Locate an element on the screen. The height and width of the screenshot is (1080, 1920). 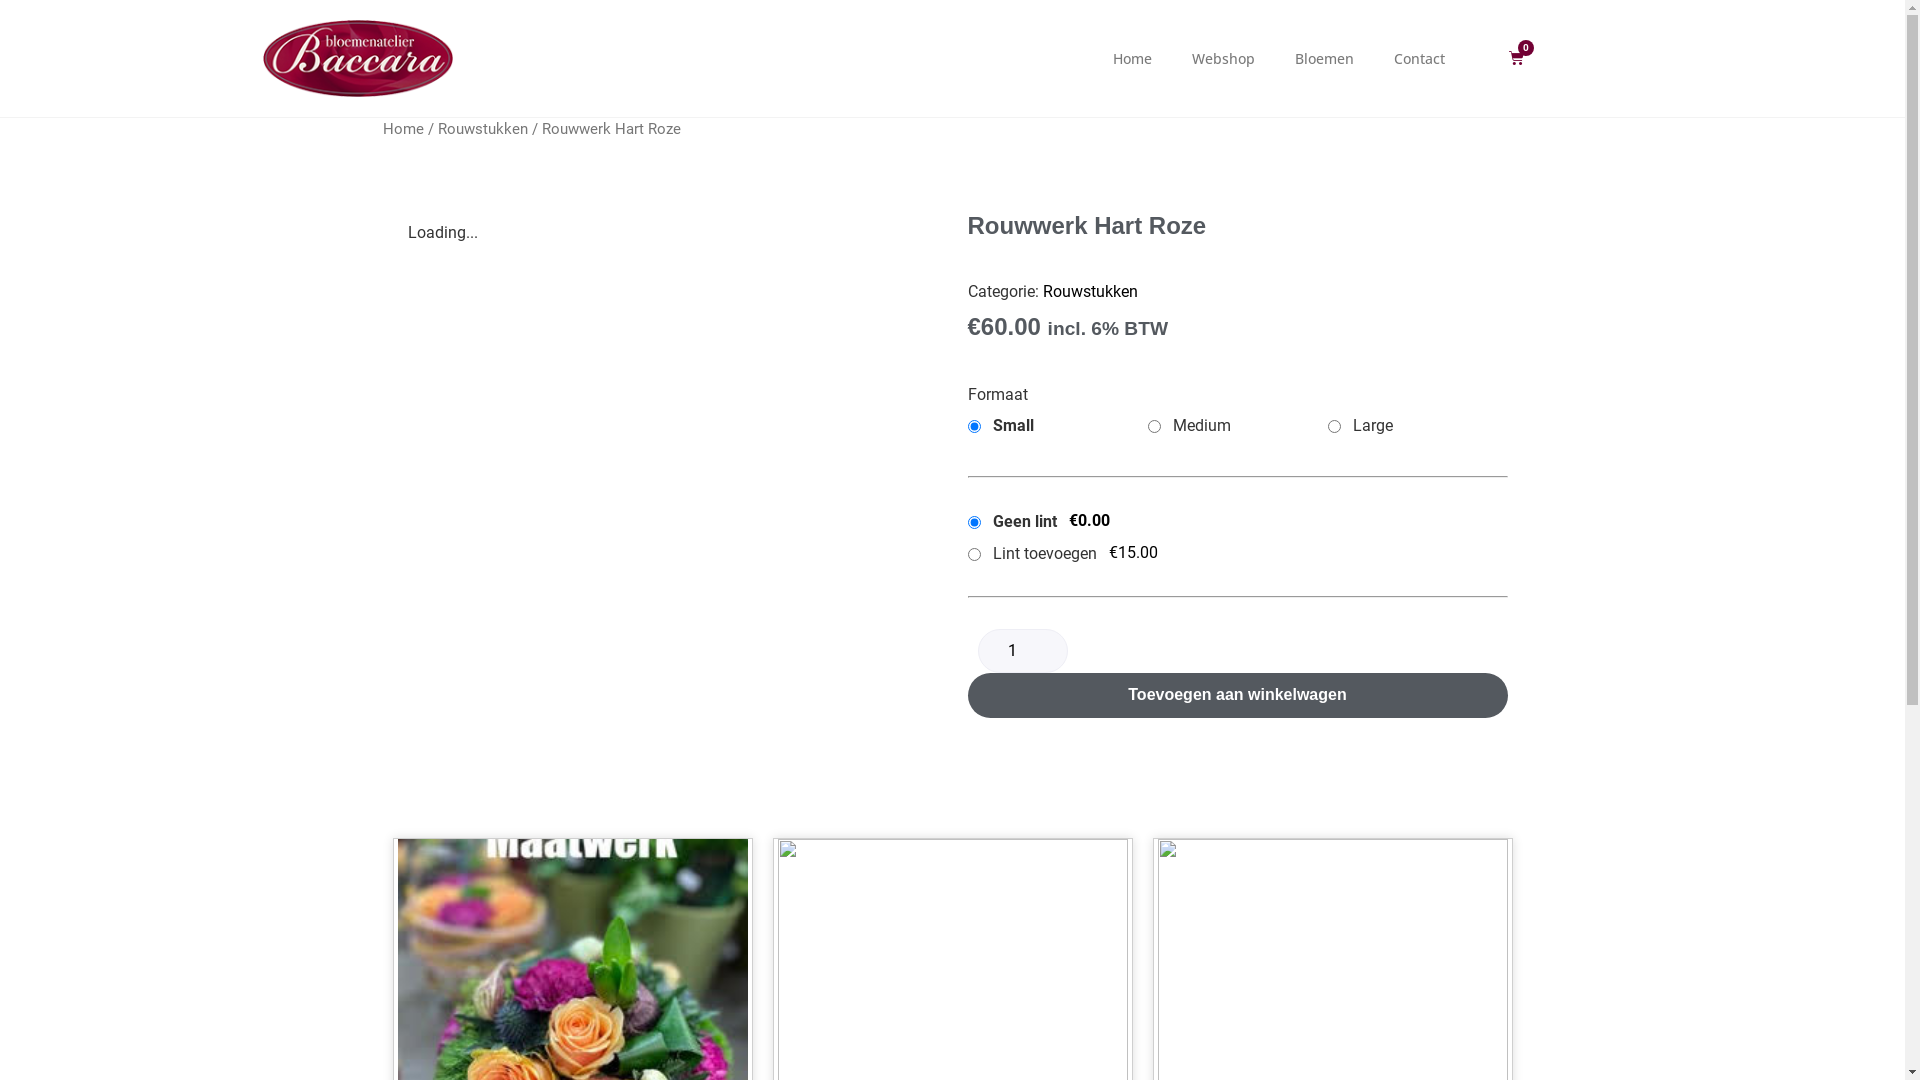
Bloemen is located at coordinates (1324, 58).